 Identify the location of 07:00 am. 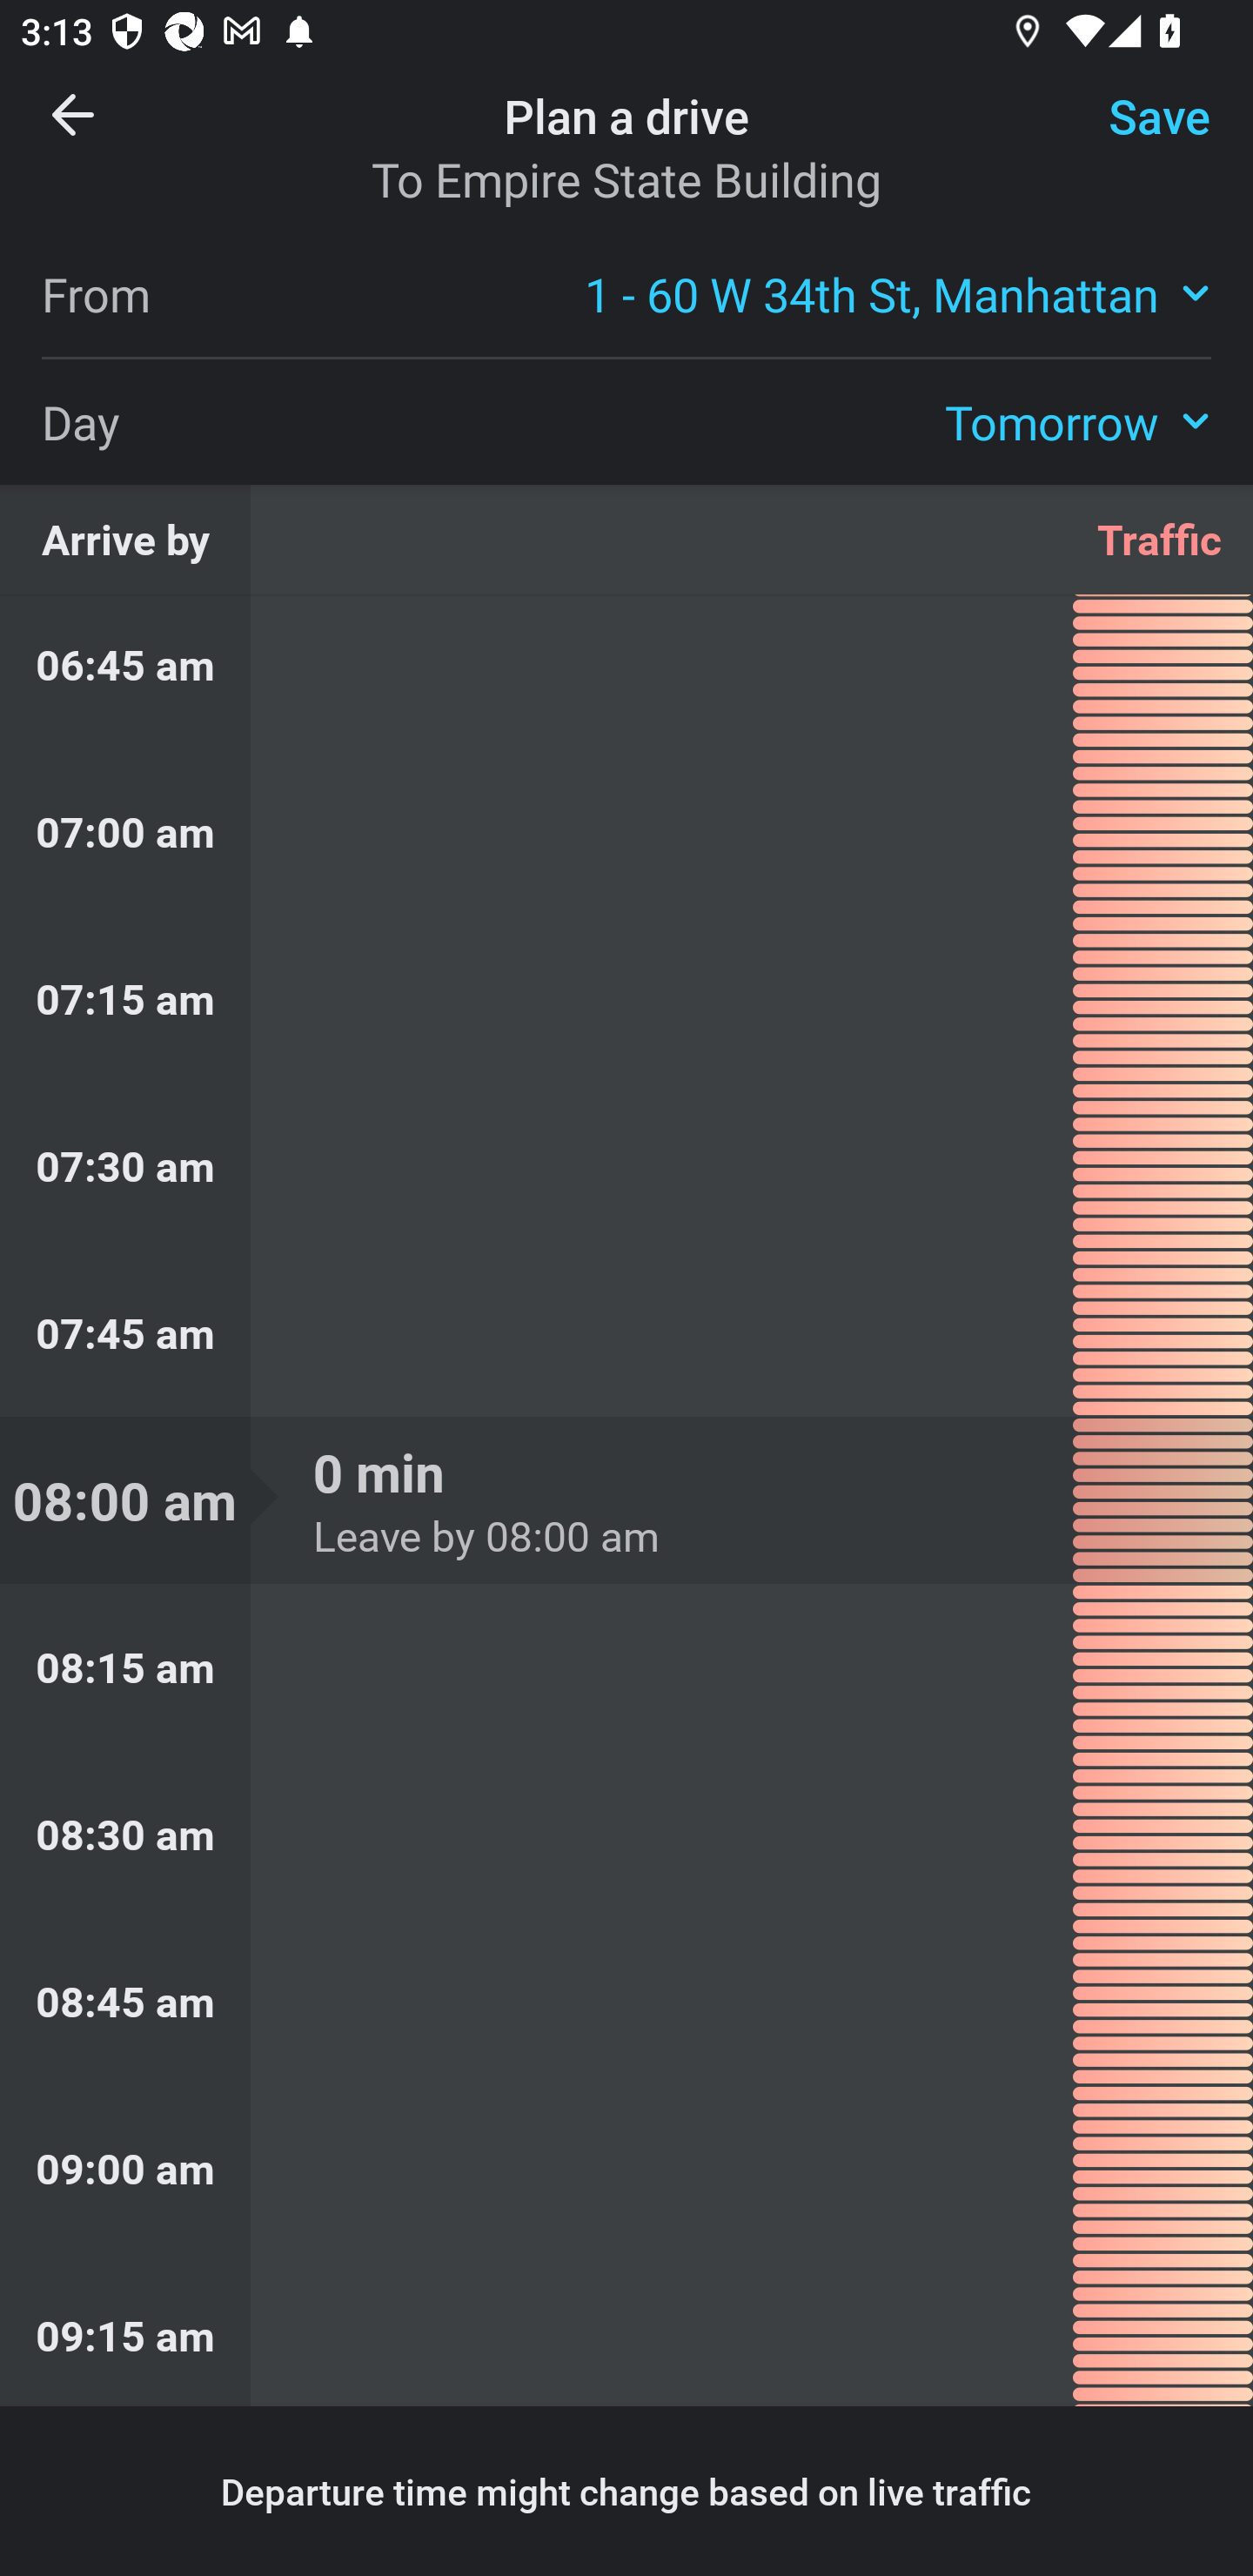
(626, 832).